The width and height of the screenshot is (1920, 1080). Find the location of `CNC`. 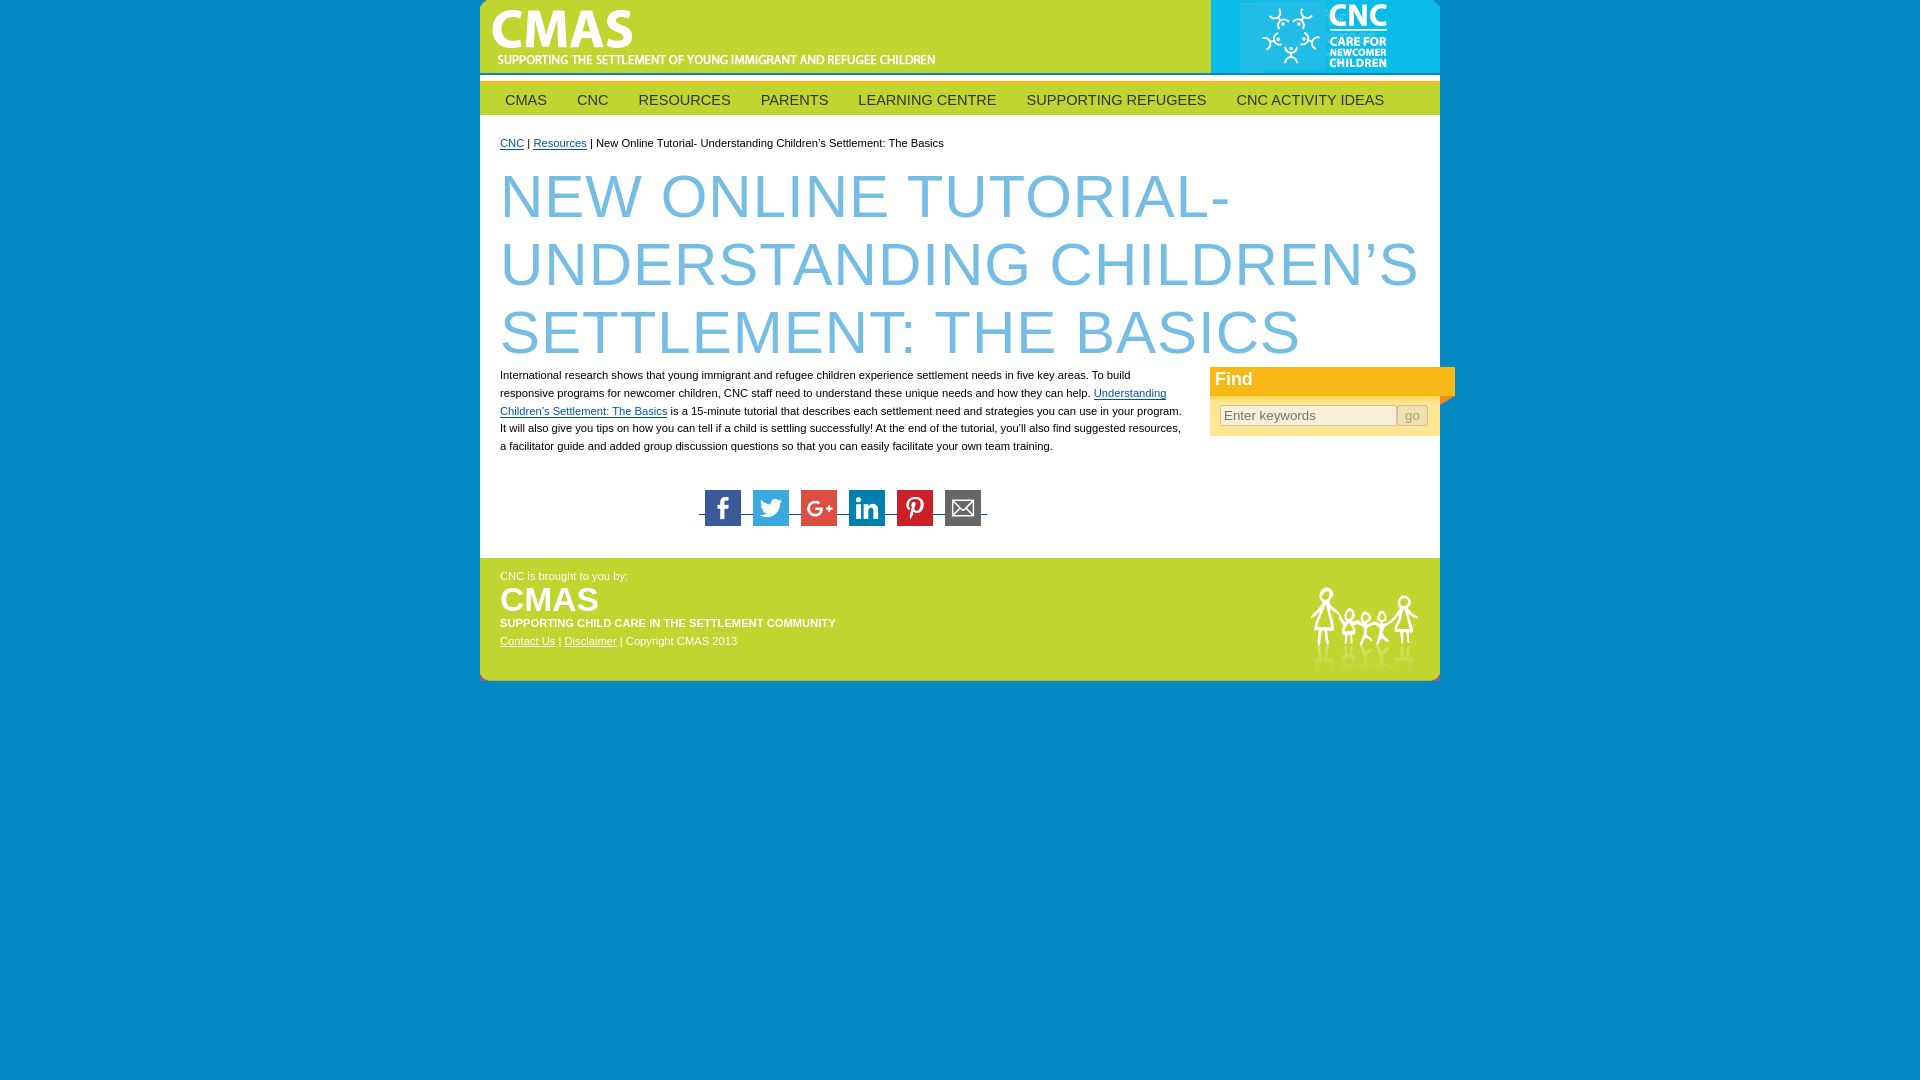

CNC is located at coordinates (592, 100).